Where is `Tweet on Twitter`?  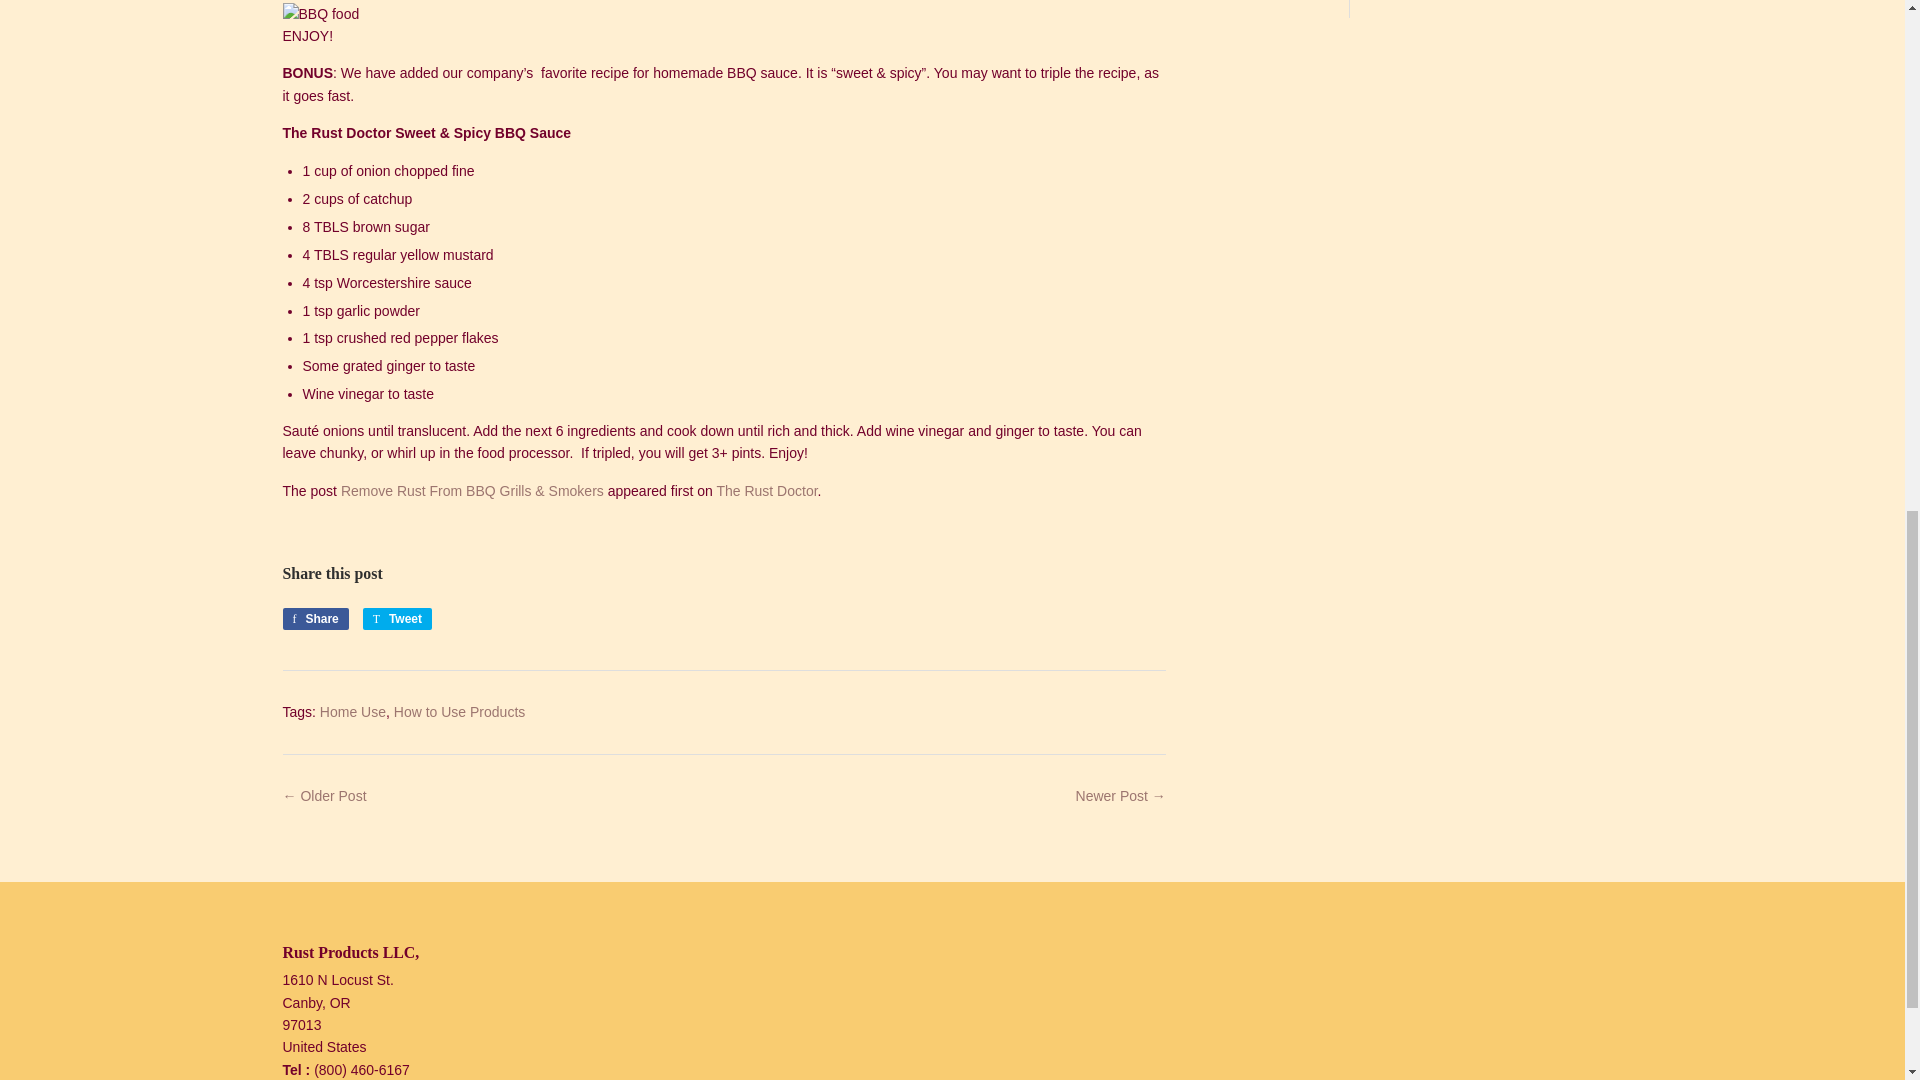
Tweet on Twitter is located at coordinates (397, 618).